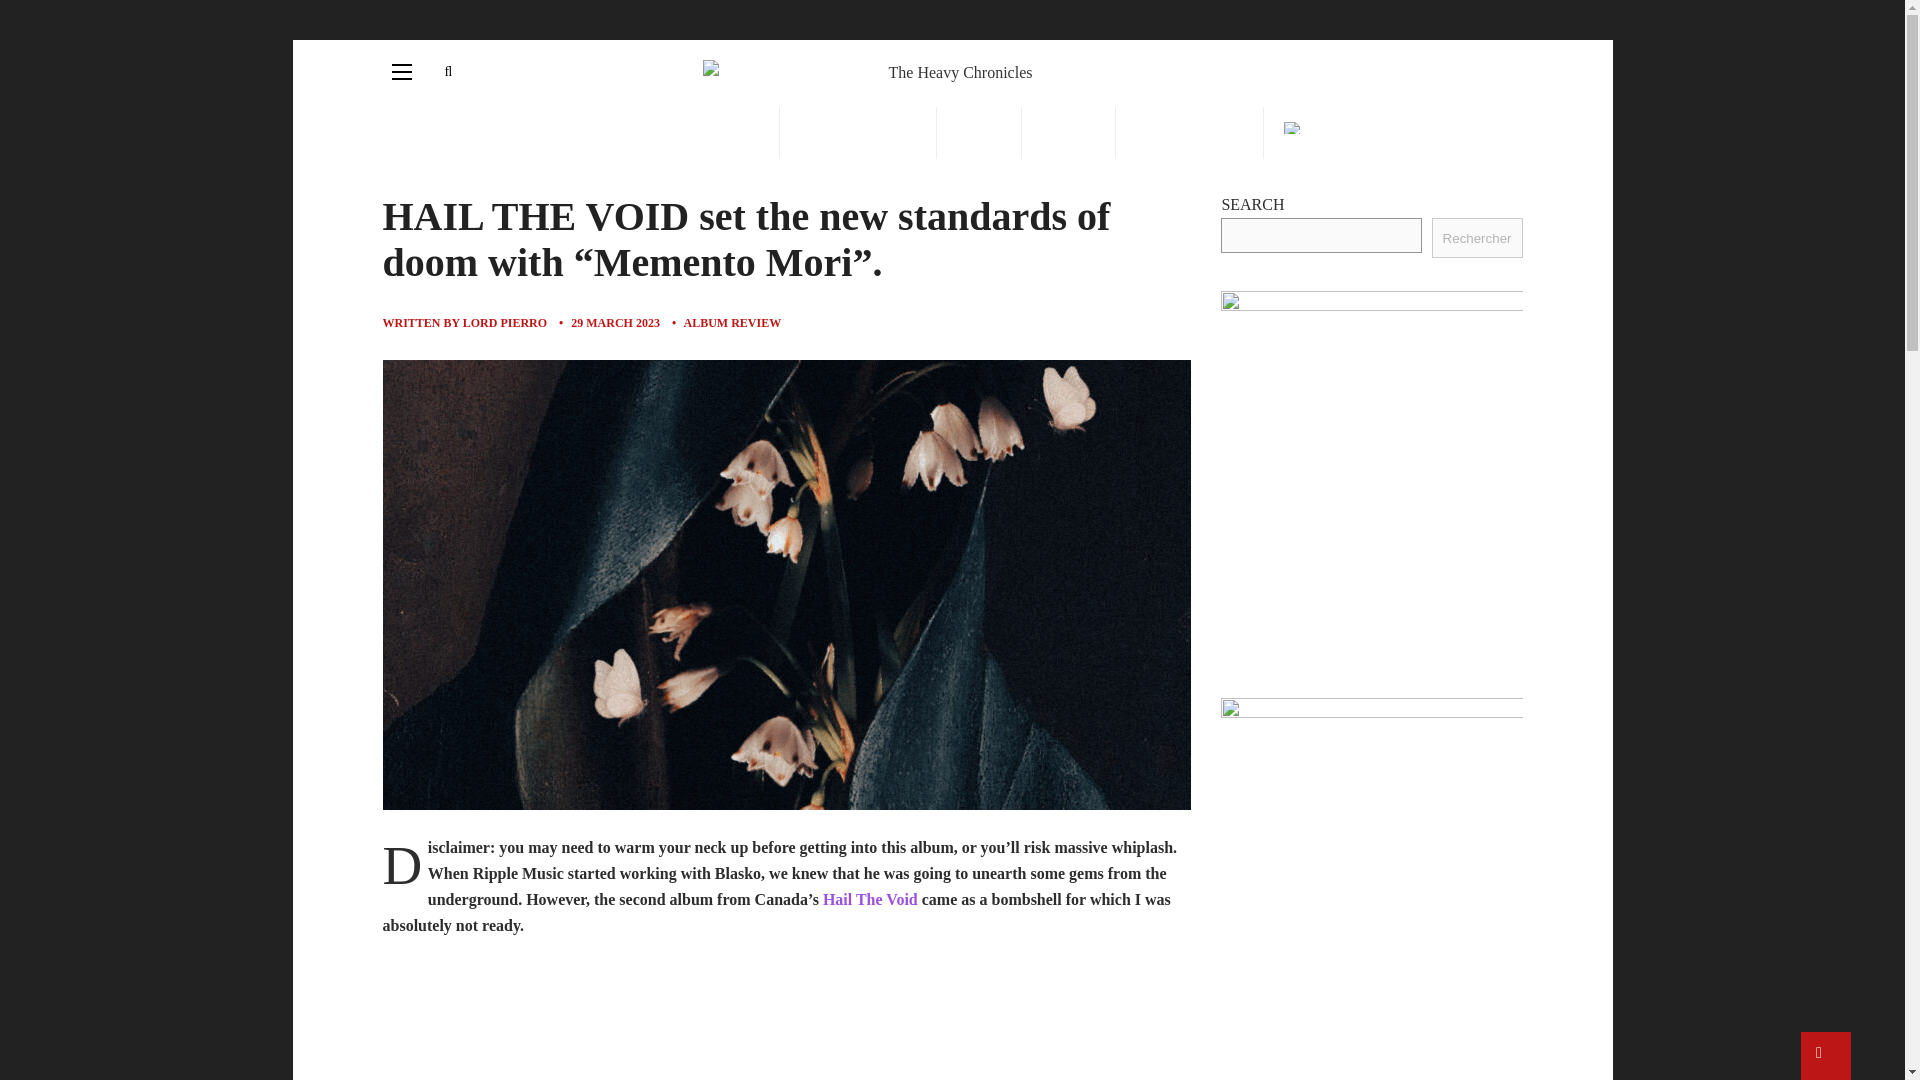 The width and height of the screenshot is (1920, 1080). I want to click on ALBUM REVIEWS, so click(680, 132).